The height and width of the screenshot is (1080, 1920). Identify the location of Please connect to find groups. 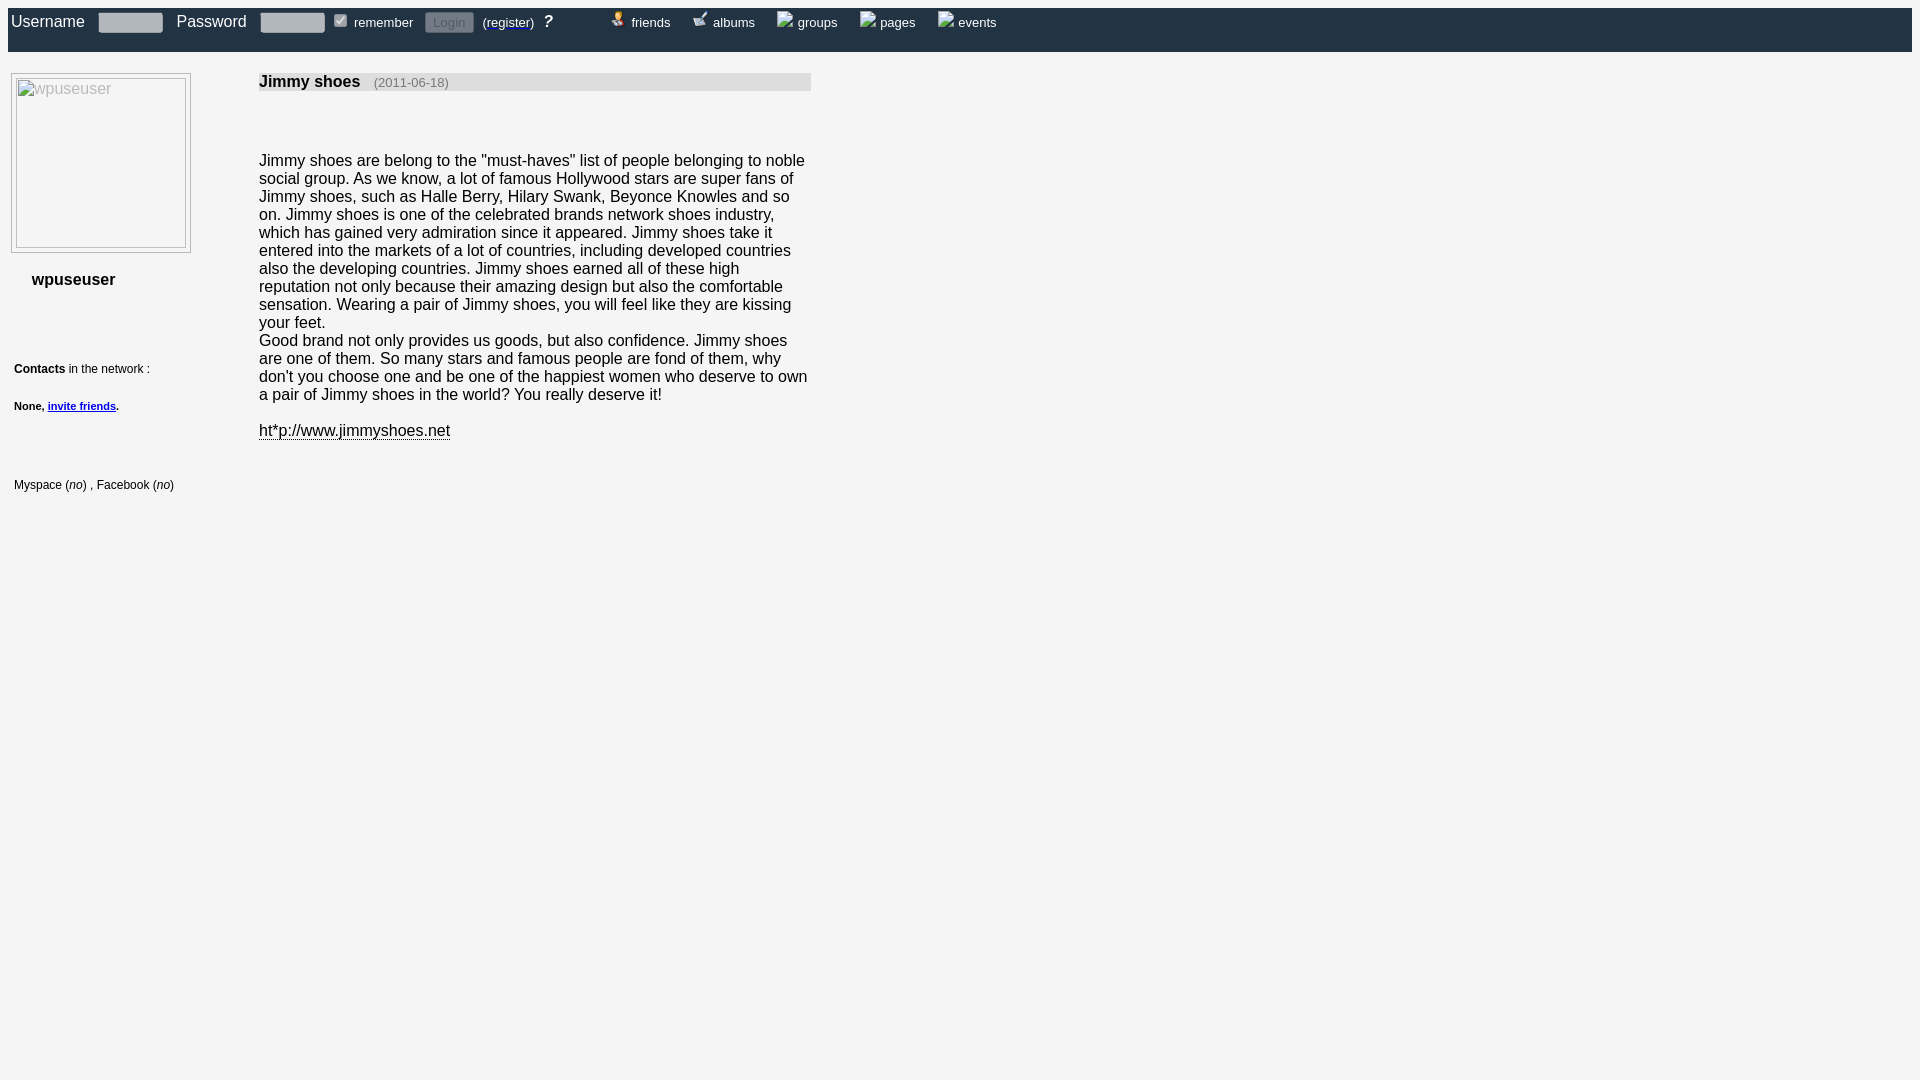
(784, 21).